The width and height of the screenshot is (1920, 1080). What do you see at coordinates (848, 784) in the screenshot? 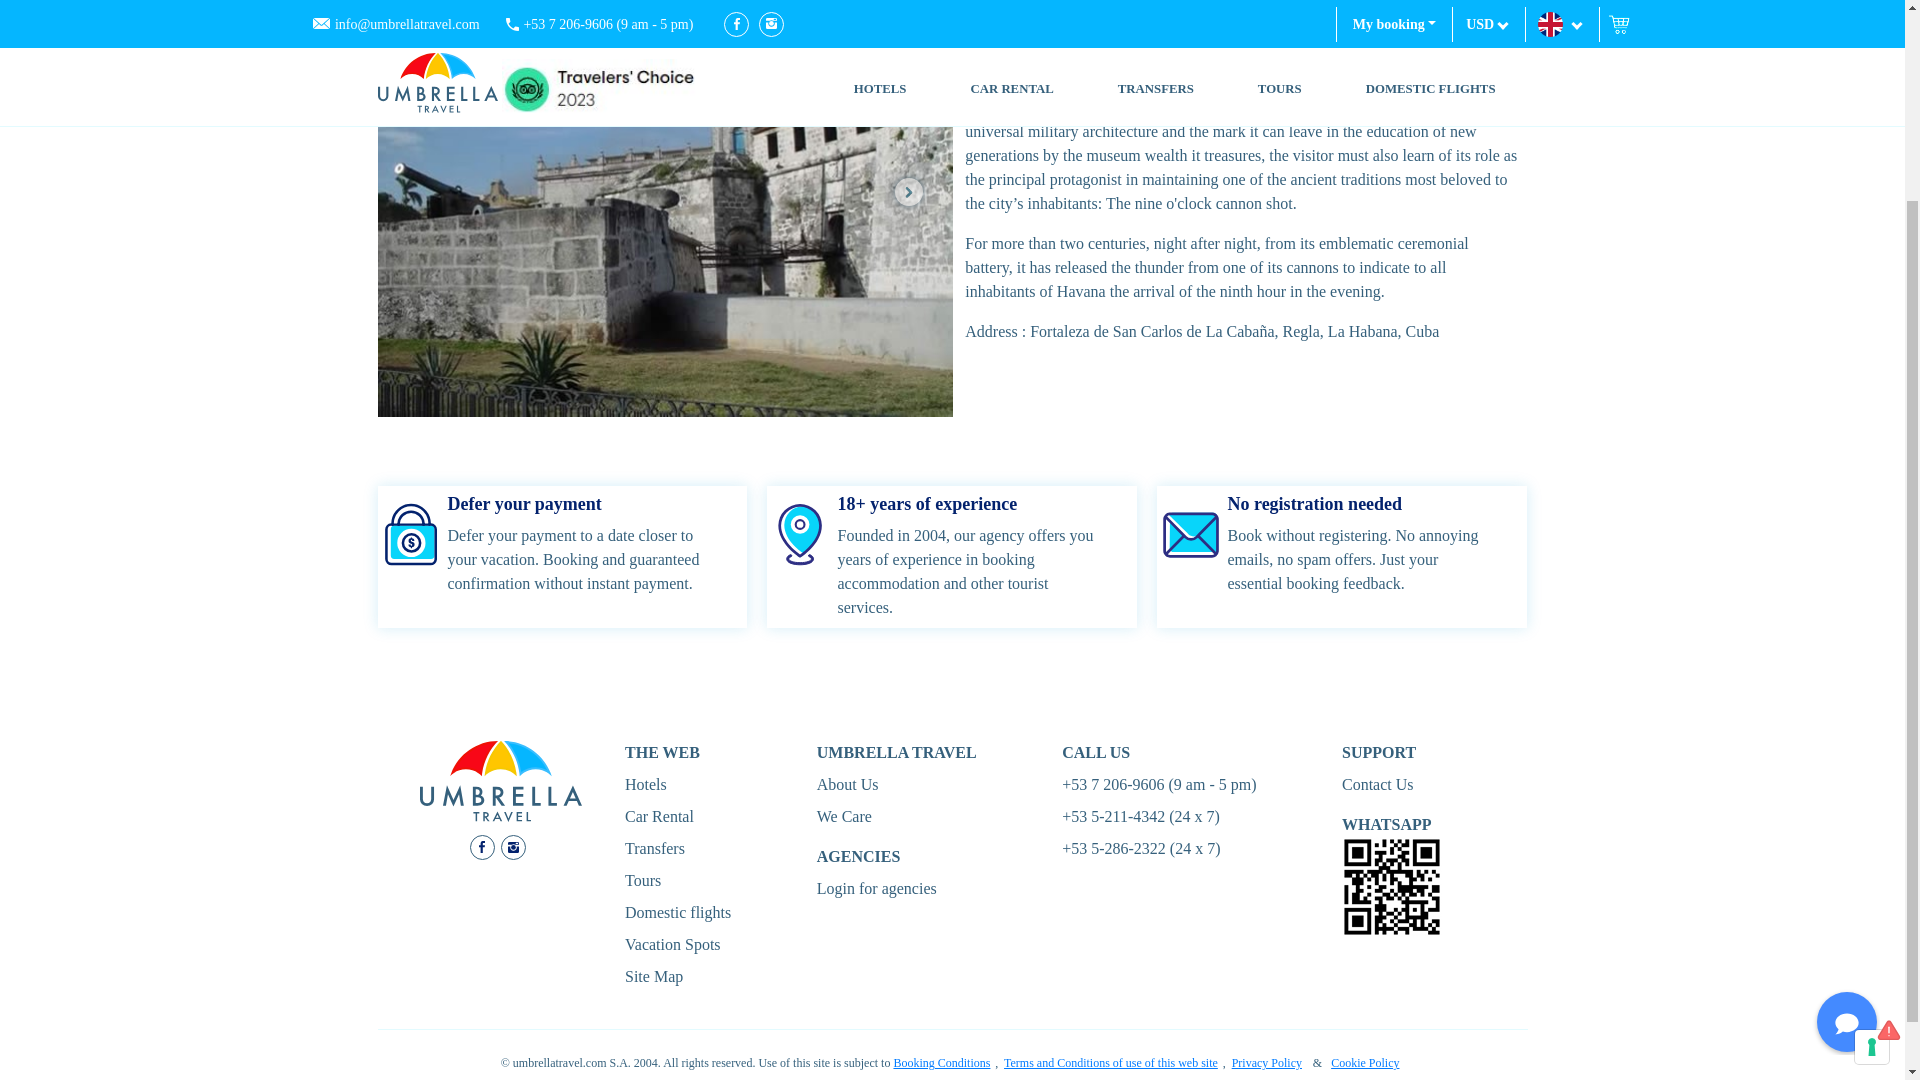
I see `About Us` at bounding box center [848, 784].